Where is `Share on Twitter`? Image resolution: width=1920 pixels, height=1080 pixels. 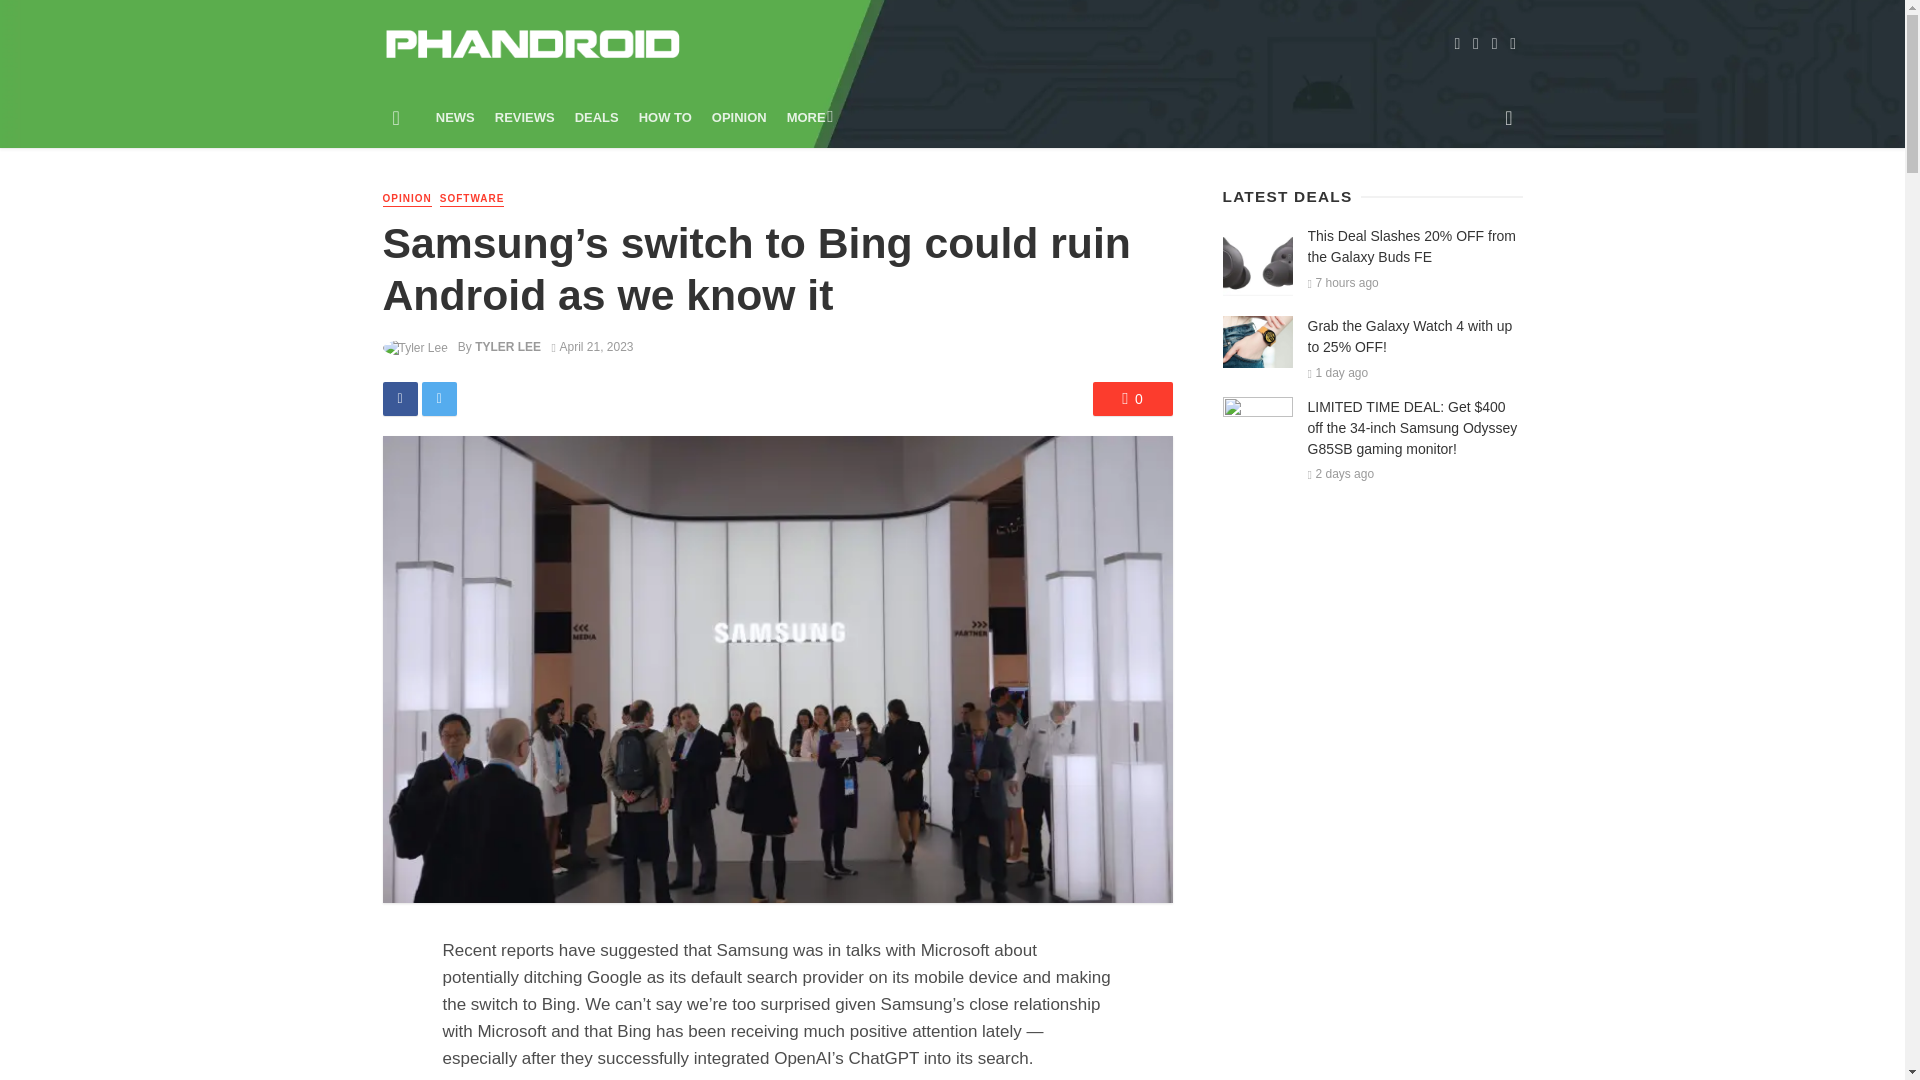 Share on Twitter is located at coordinates (439, 398).